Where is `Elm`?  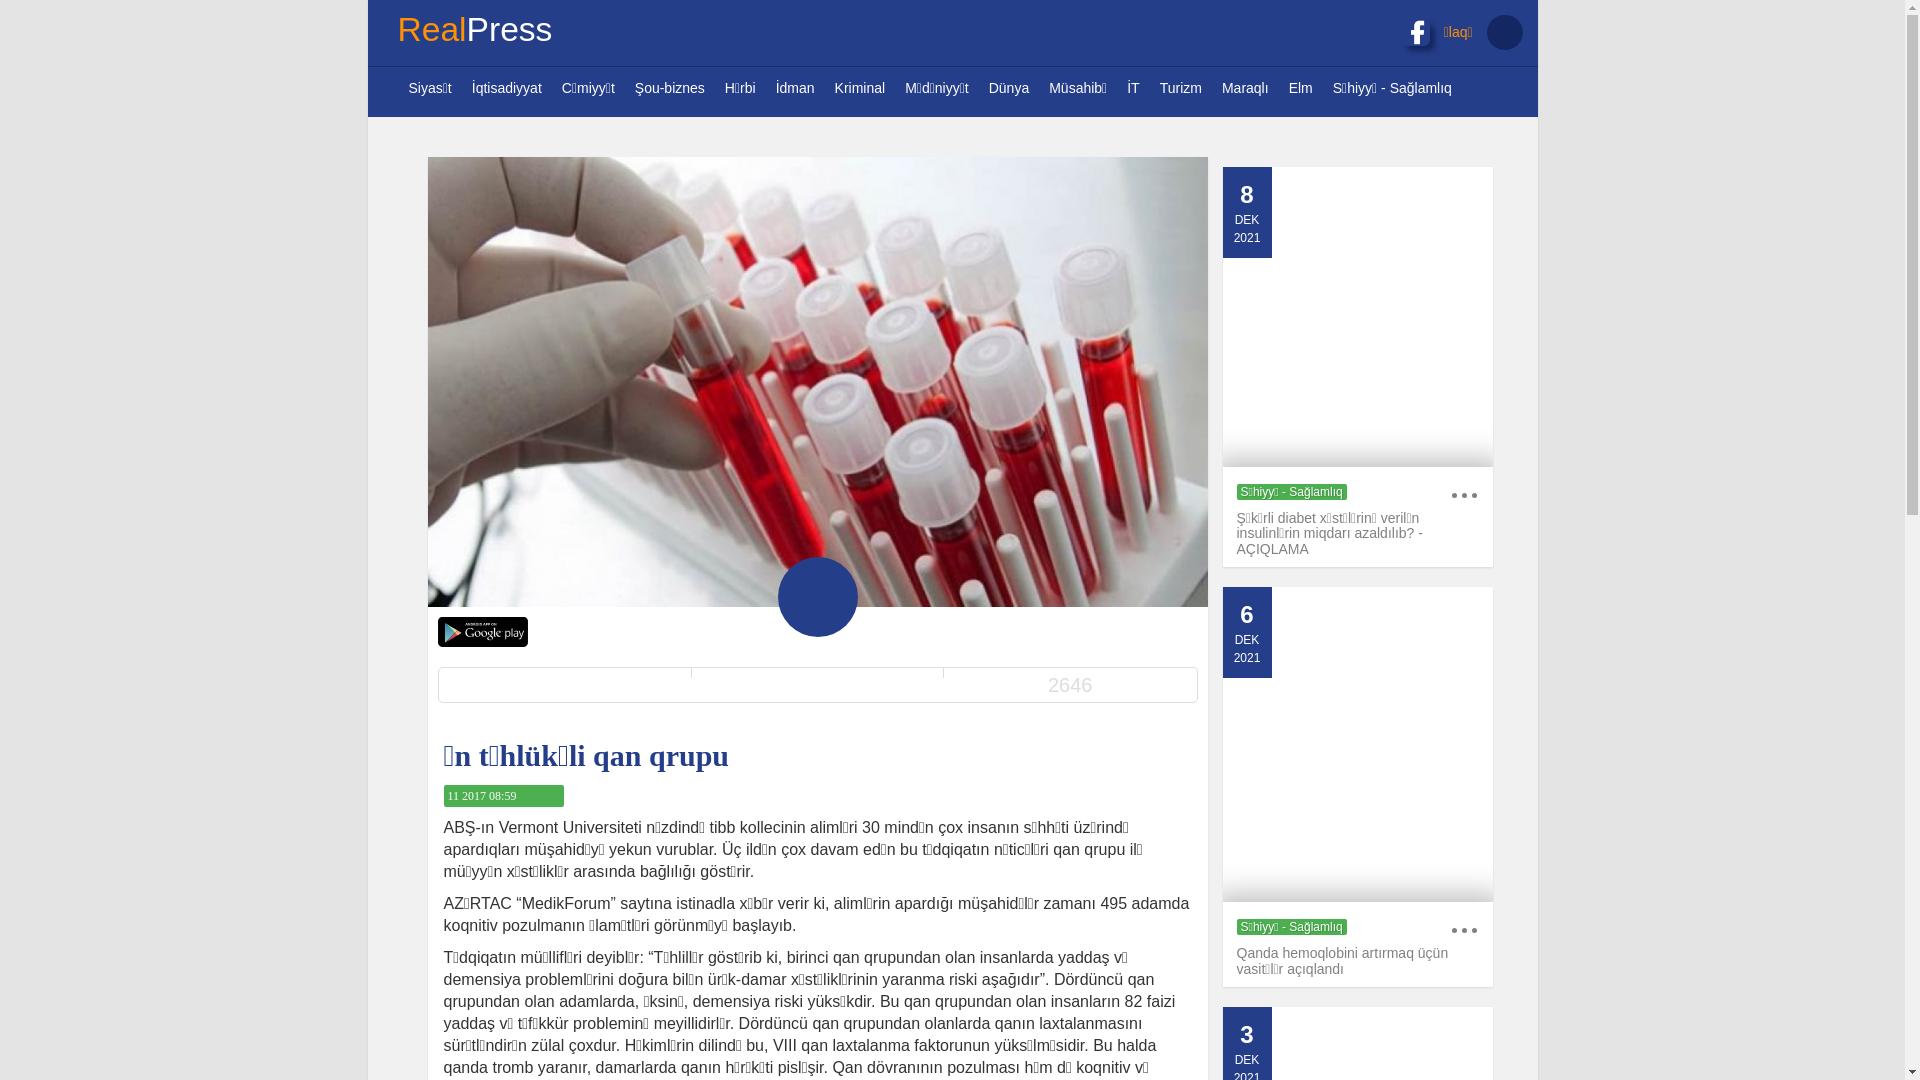 Elm is located at coordinates (1301, 88).